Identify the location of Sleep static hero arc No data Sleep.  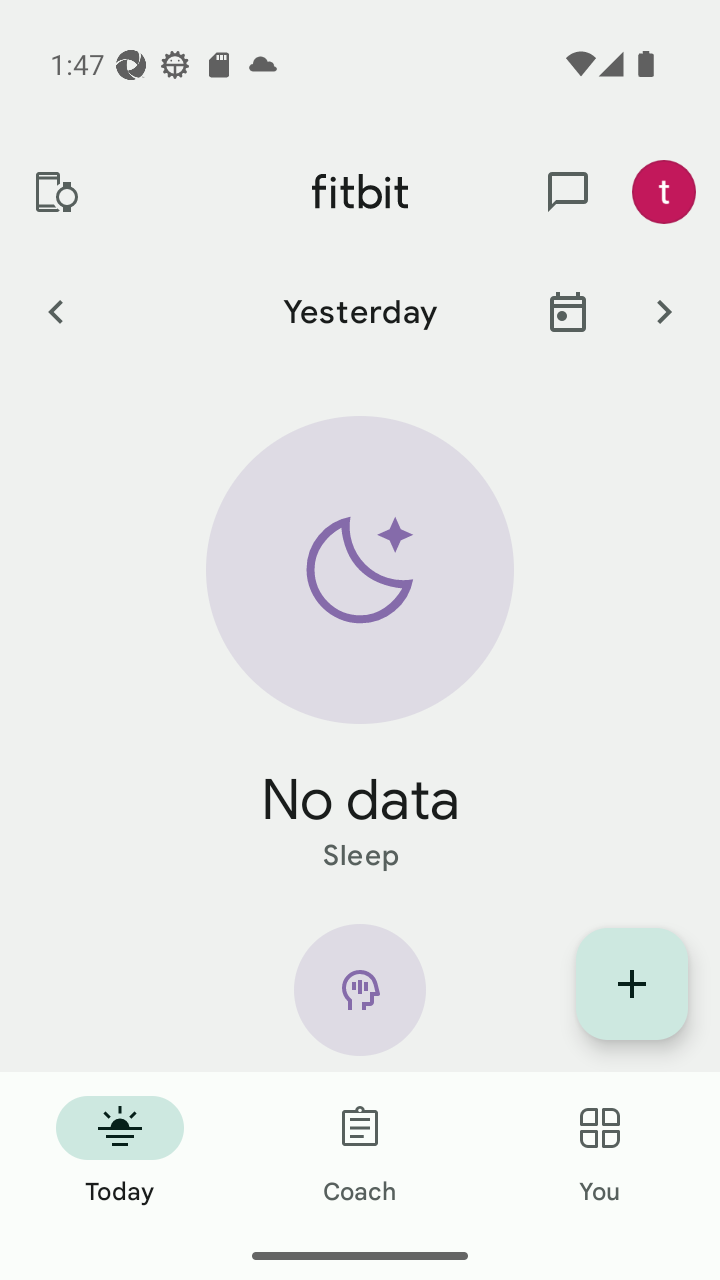
(360, 646).